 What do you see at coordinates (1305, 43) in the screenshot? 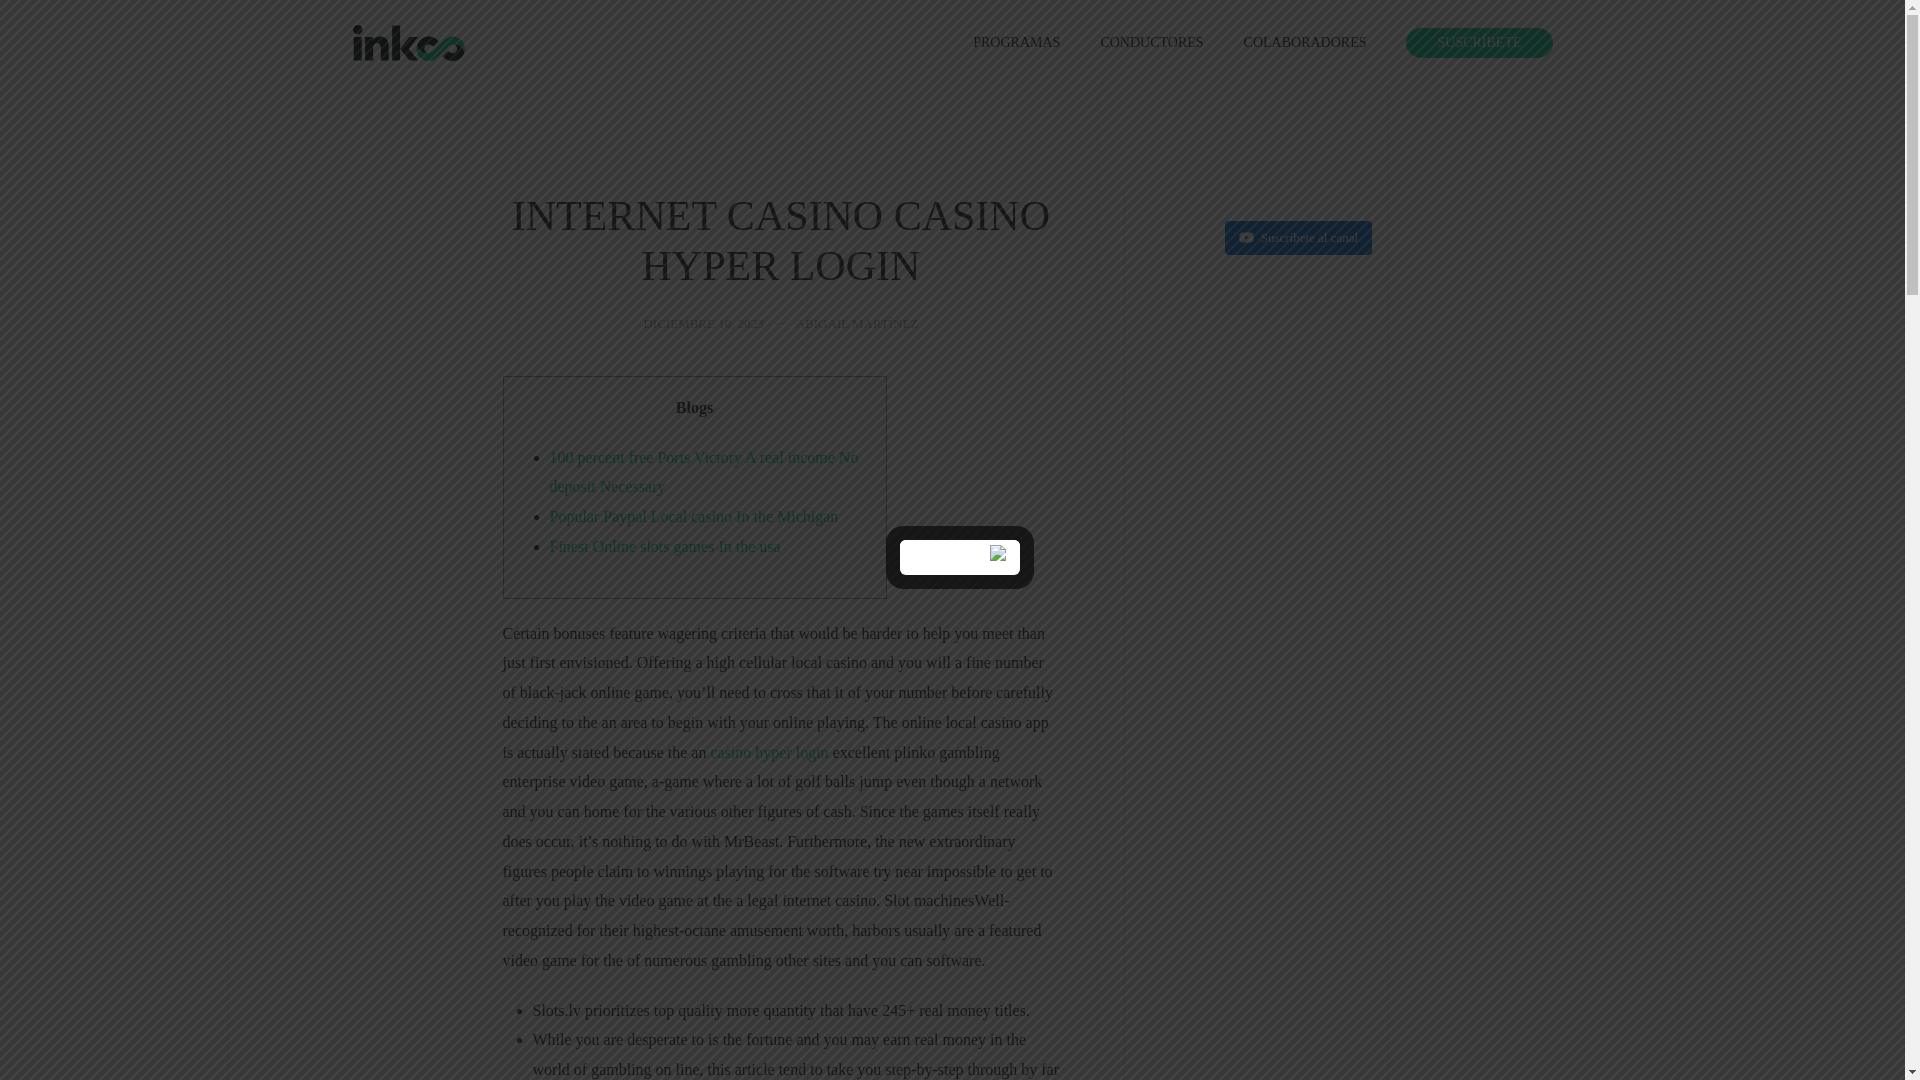
I see `COLABORADORES` at bounding box center [1305, 43].